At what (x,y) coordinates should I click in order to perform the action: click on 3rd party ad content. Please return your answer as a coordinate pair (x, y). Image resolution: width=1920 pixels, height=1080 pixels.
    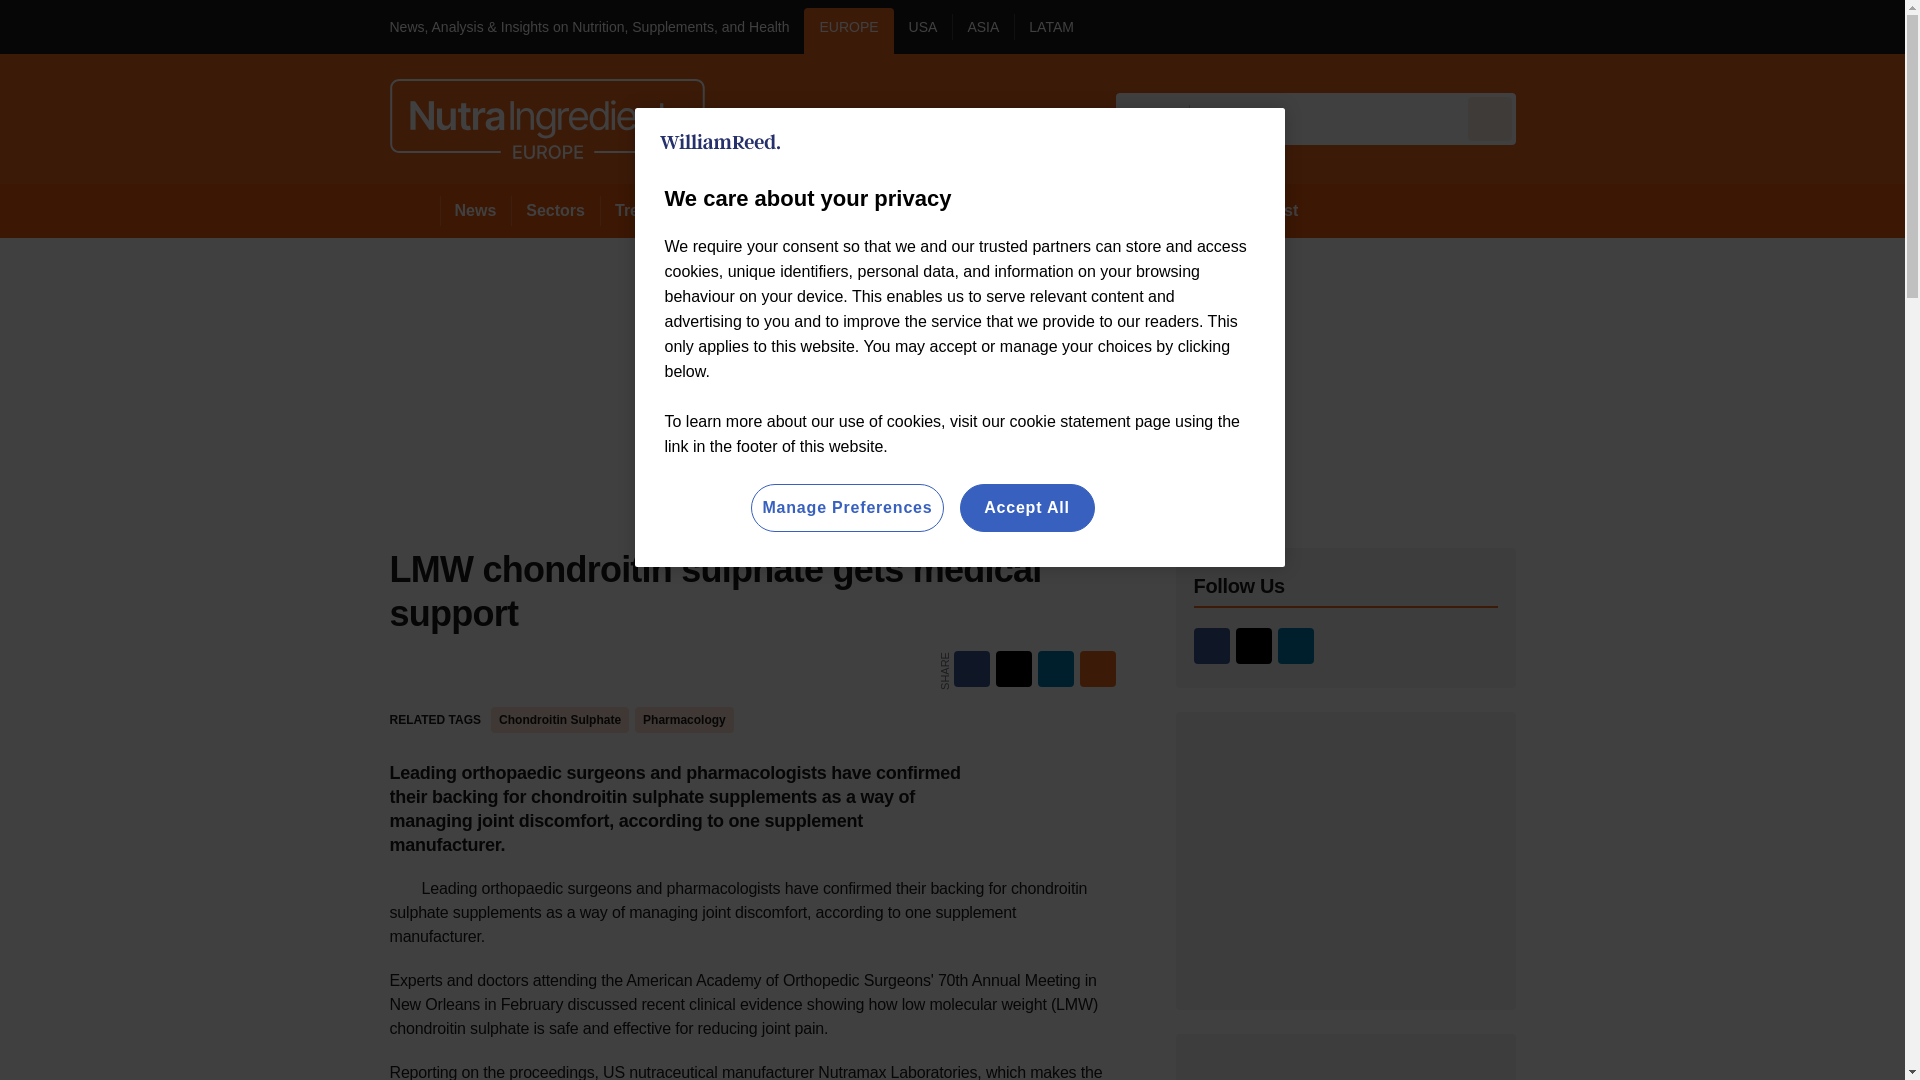
    Looking at the image, I should click on (1346, 860).